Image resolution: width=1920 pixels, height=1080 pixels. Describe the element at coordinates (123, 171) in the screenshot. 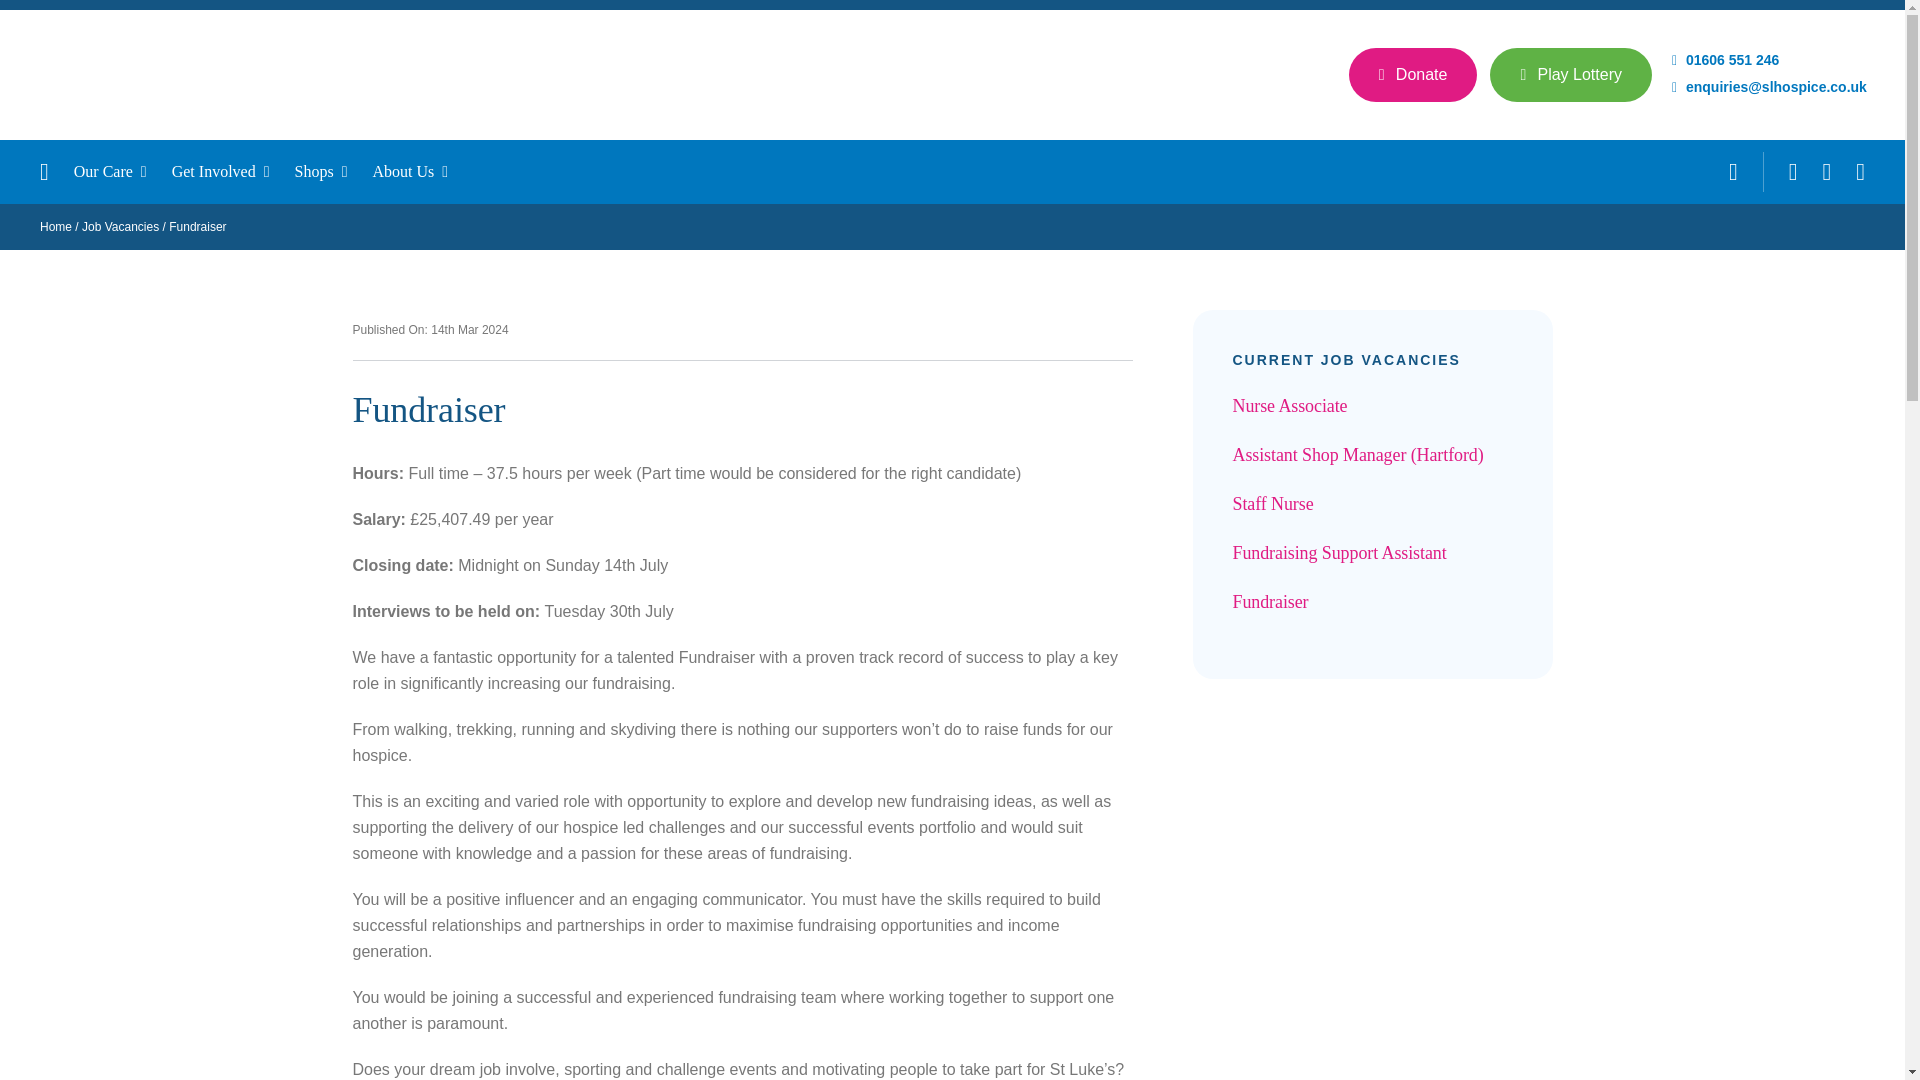

I see `Our Care` at that location.